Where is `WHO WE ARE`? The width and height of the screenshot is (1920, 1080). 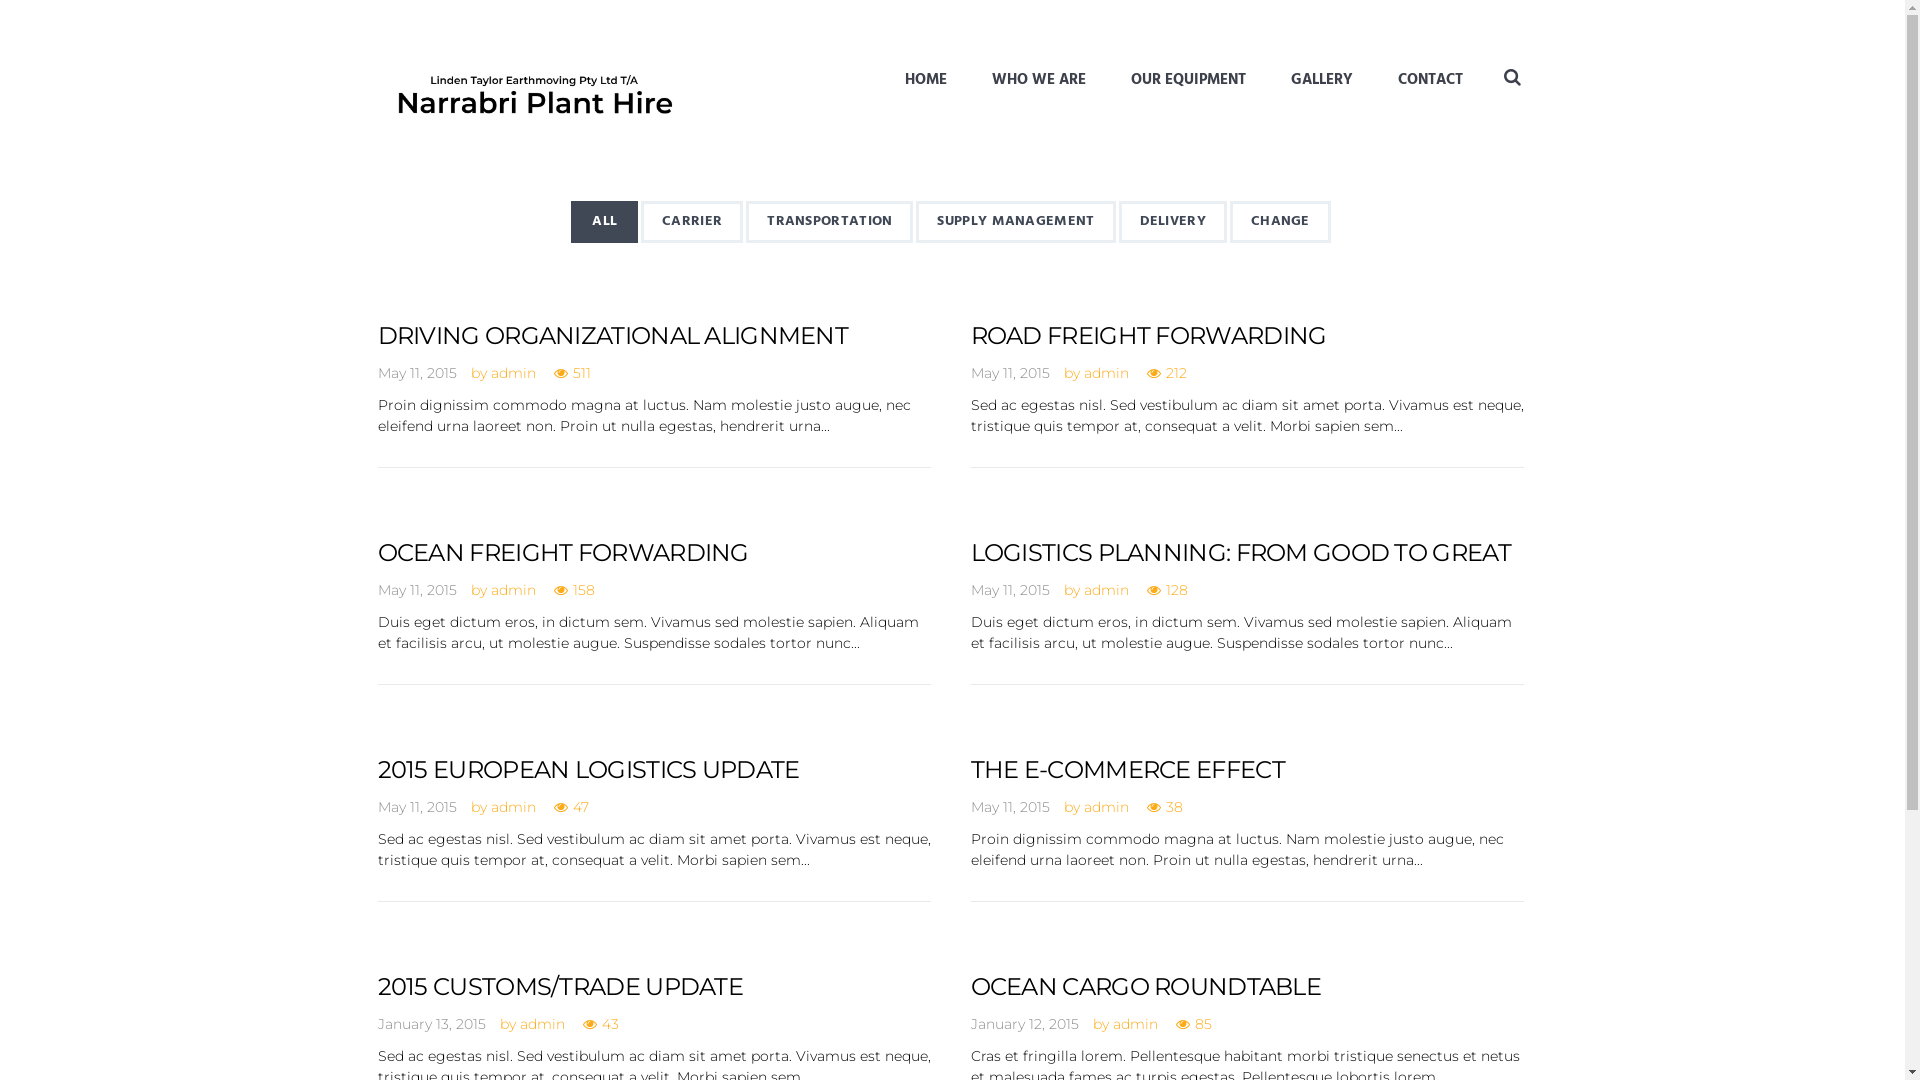
WHO WE ARE is located at coordinates (1039, 82).